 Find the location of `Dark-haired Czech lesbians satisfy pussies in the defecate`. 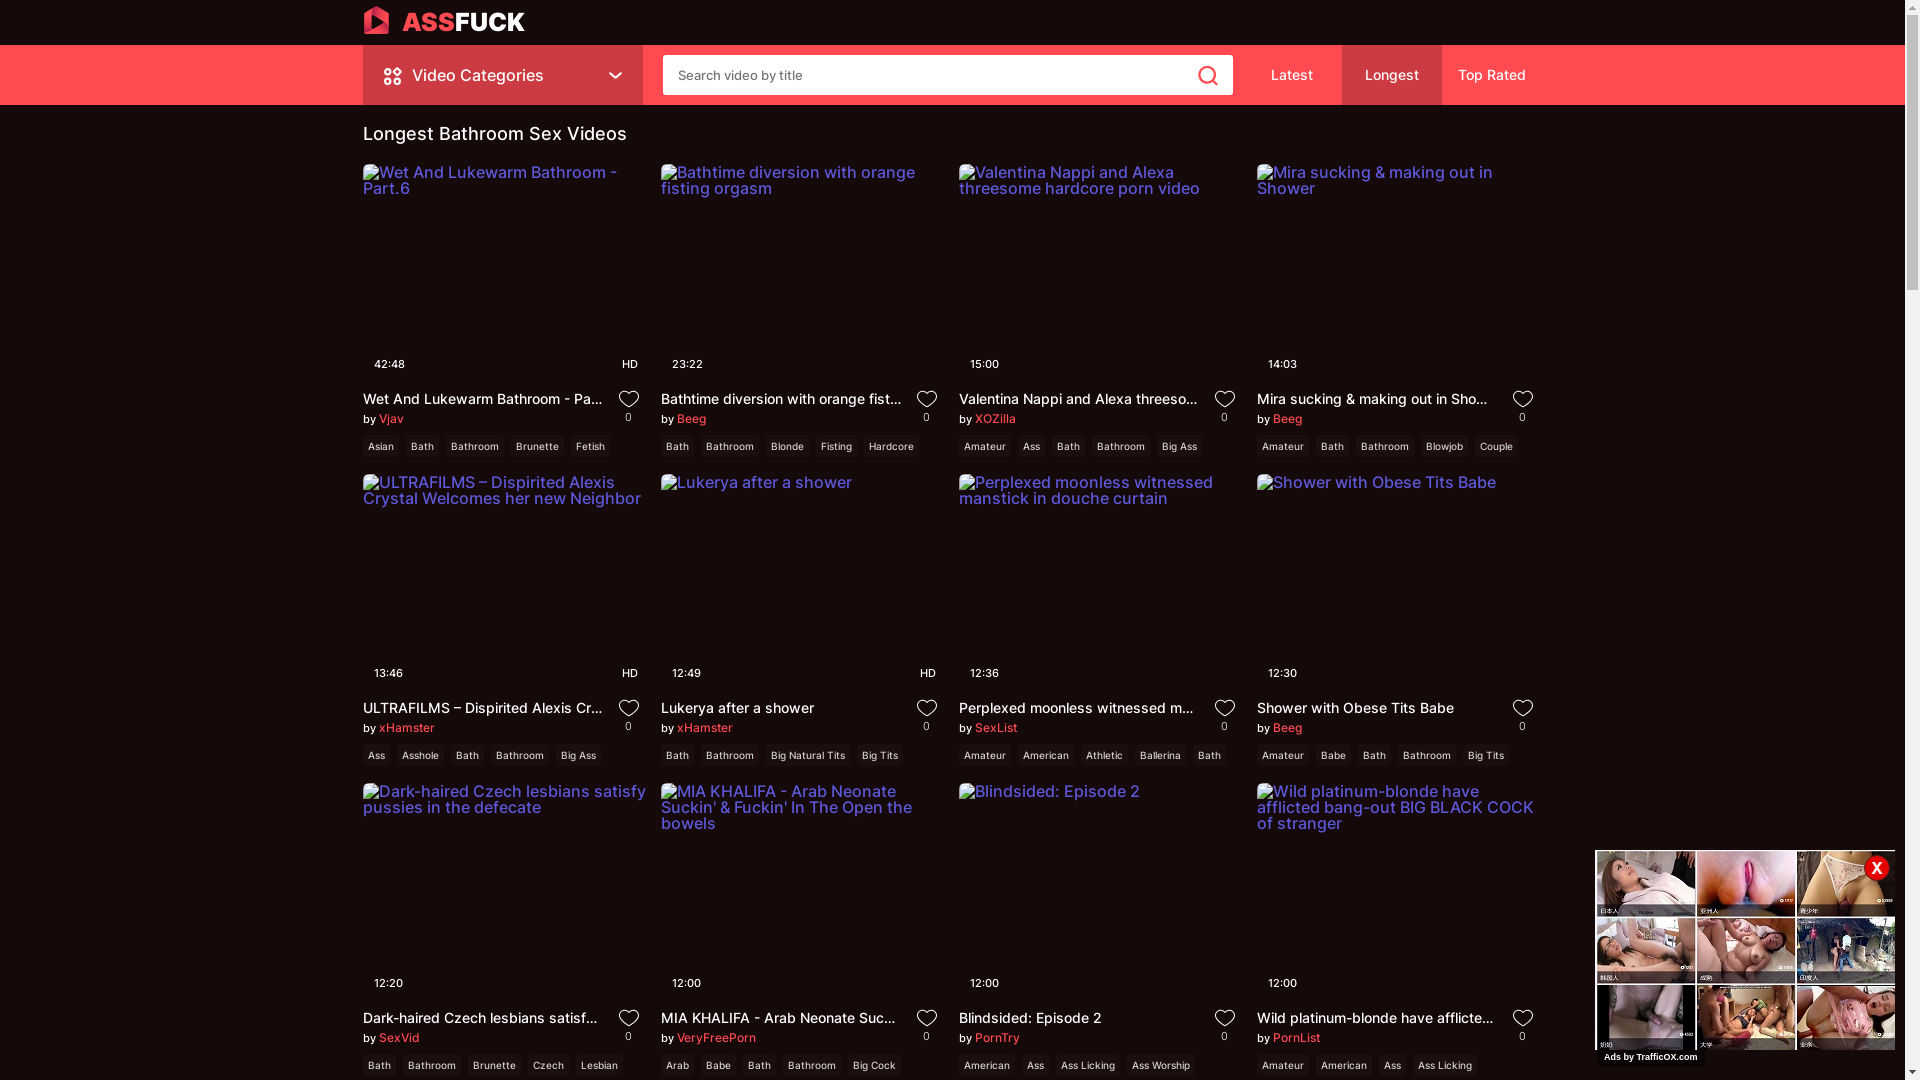

Dark-haired Czech lesbians satisfy pussies in the defecate is located at coordinates (482, 1018).